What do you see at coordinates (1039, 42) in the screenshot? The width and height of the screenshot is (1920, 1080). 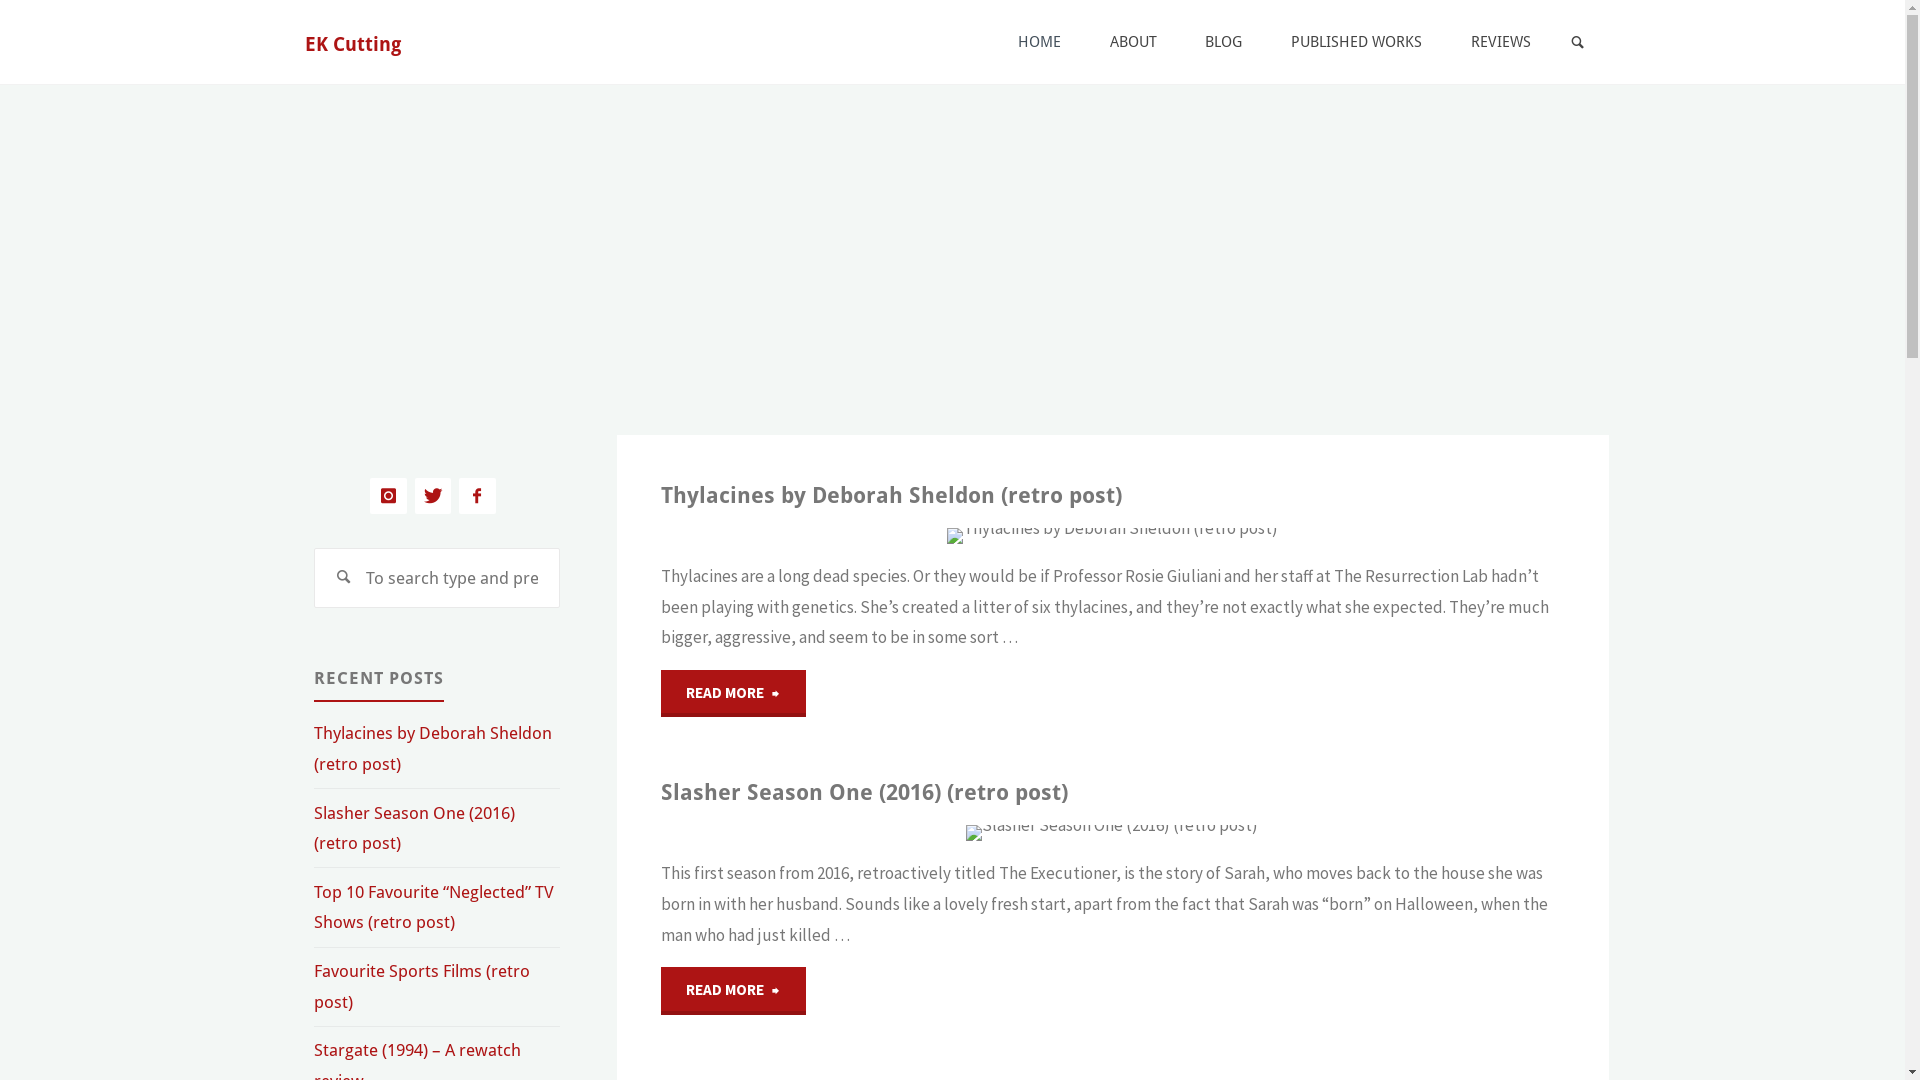 I see `HOME` at bounding box center [1039, 42].